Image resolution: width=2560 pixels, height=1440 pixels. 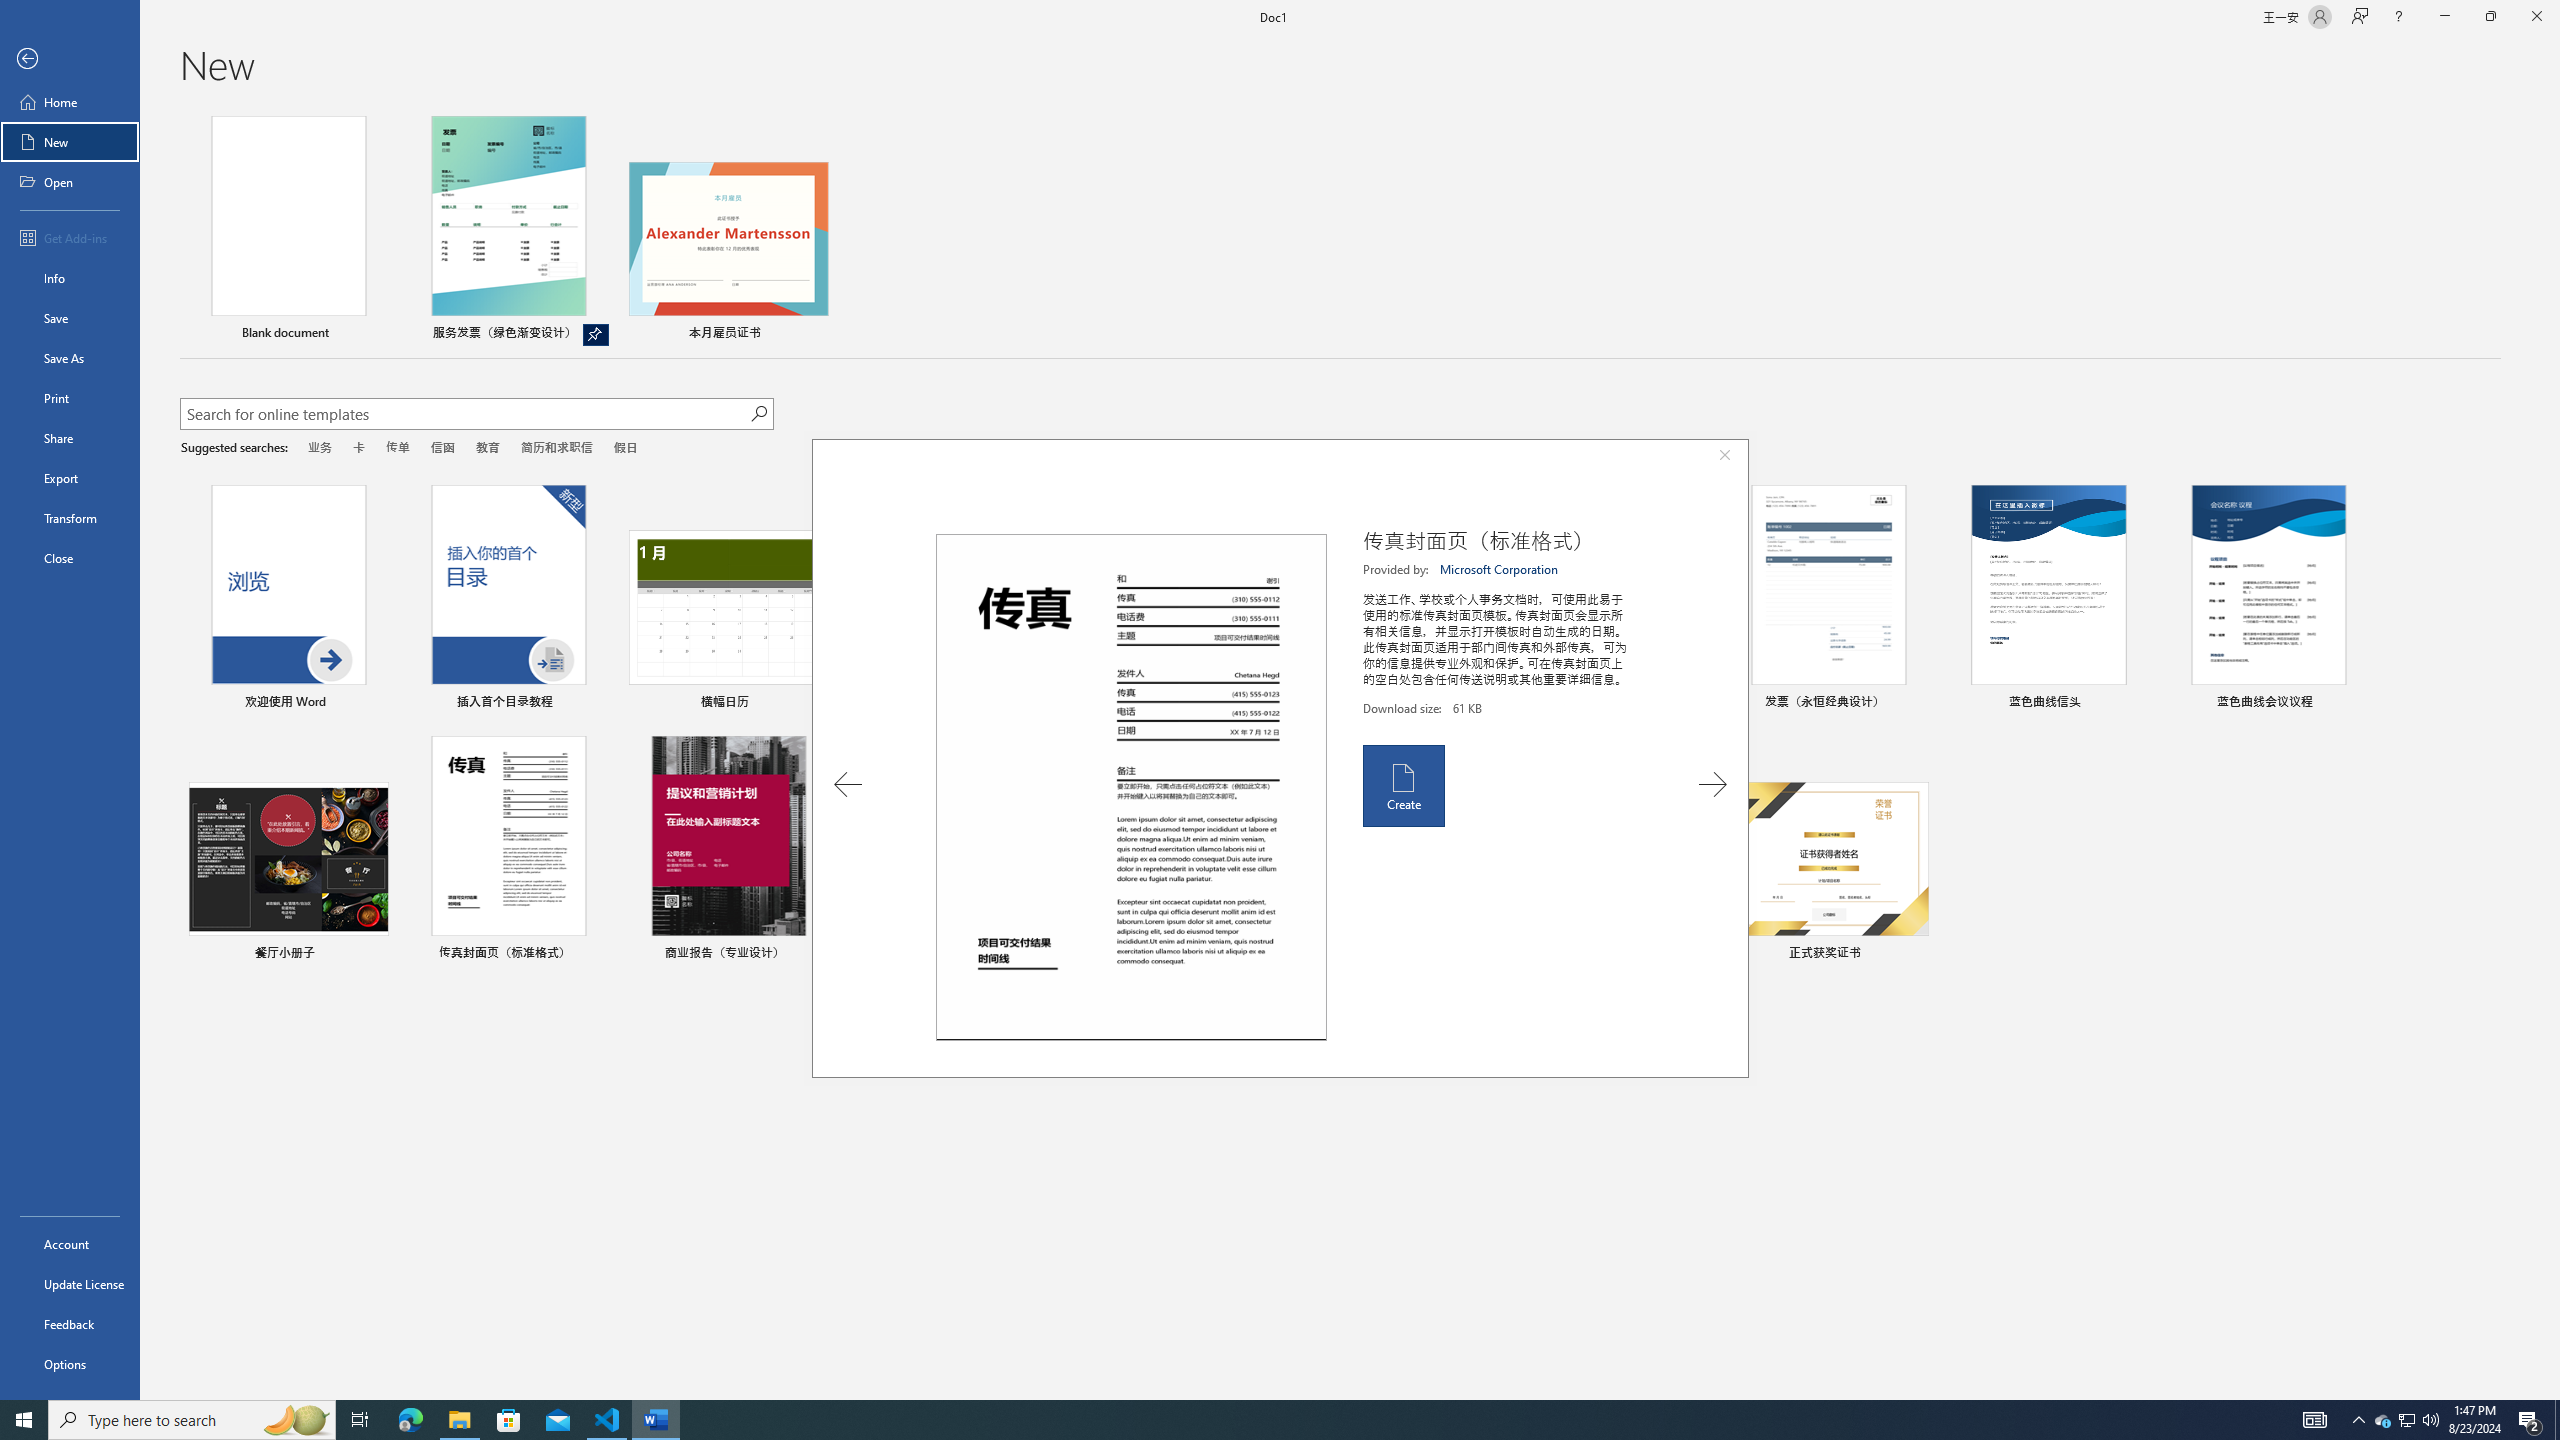 What do you see at coordinates (1131, 787) in the screenshot?
I see `Preview` at bounding box center [1131, 787].